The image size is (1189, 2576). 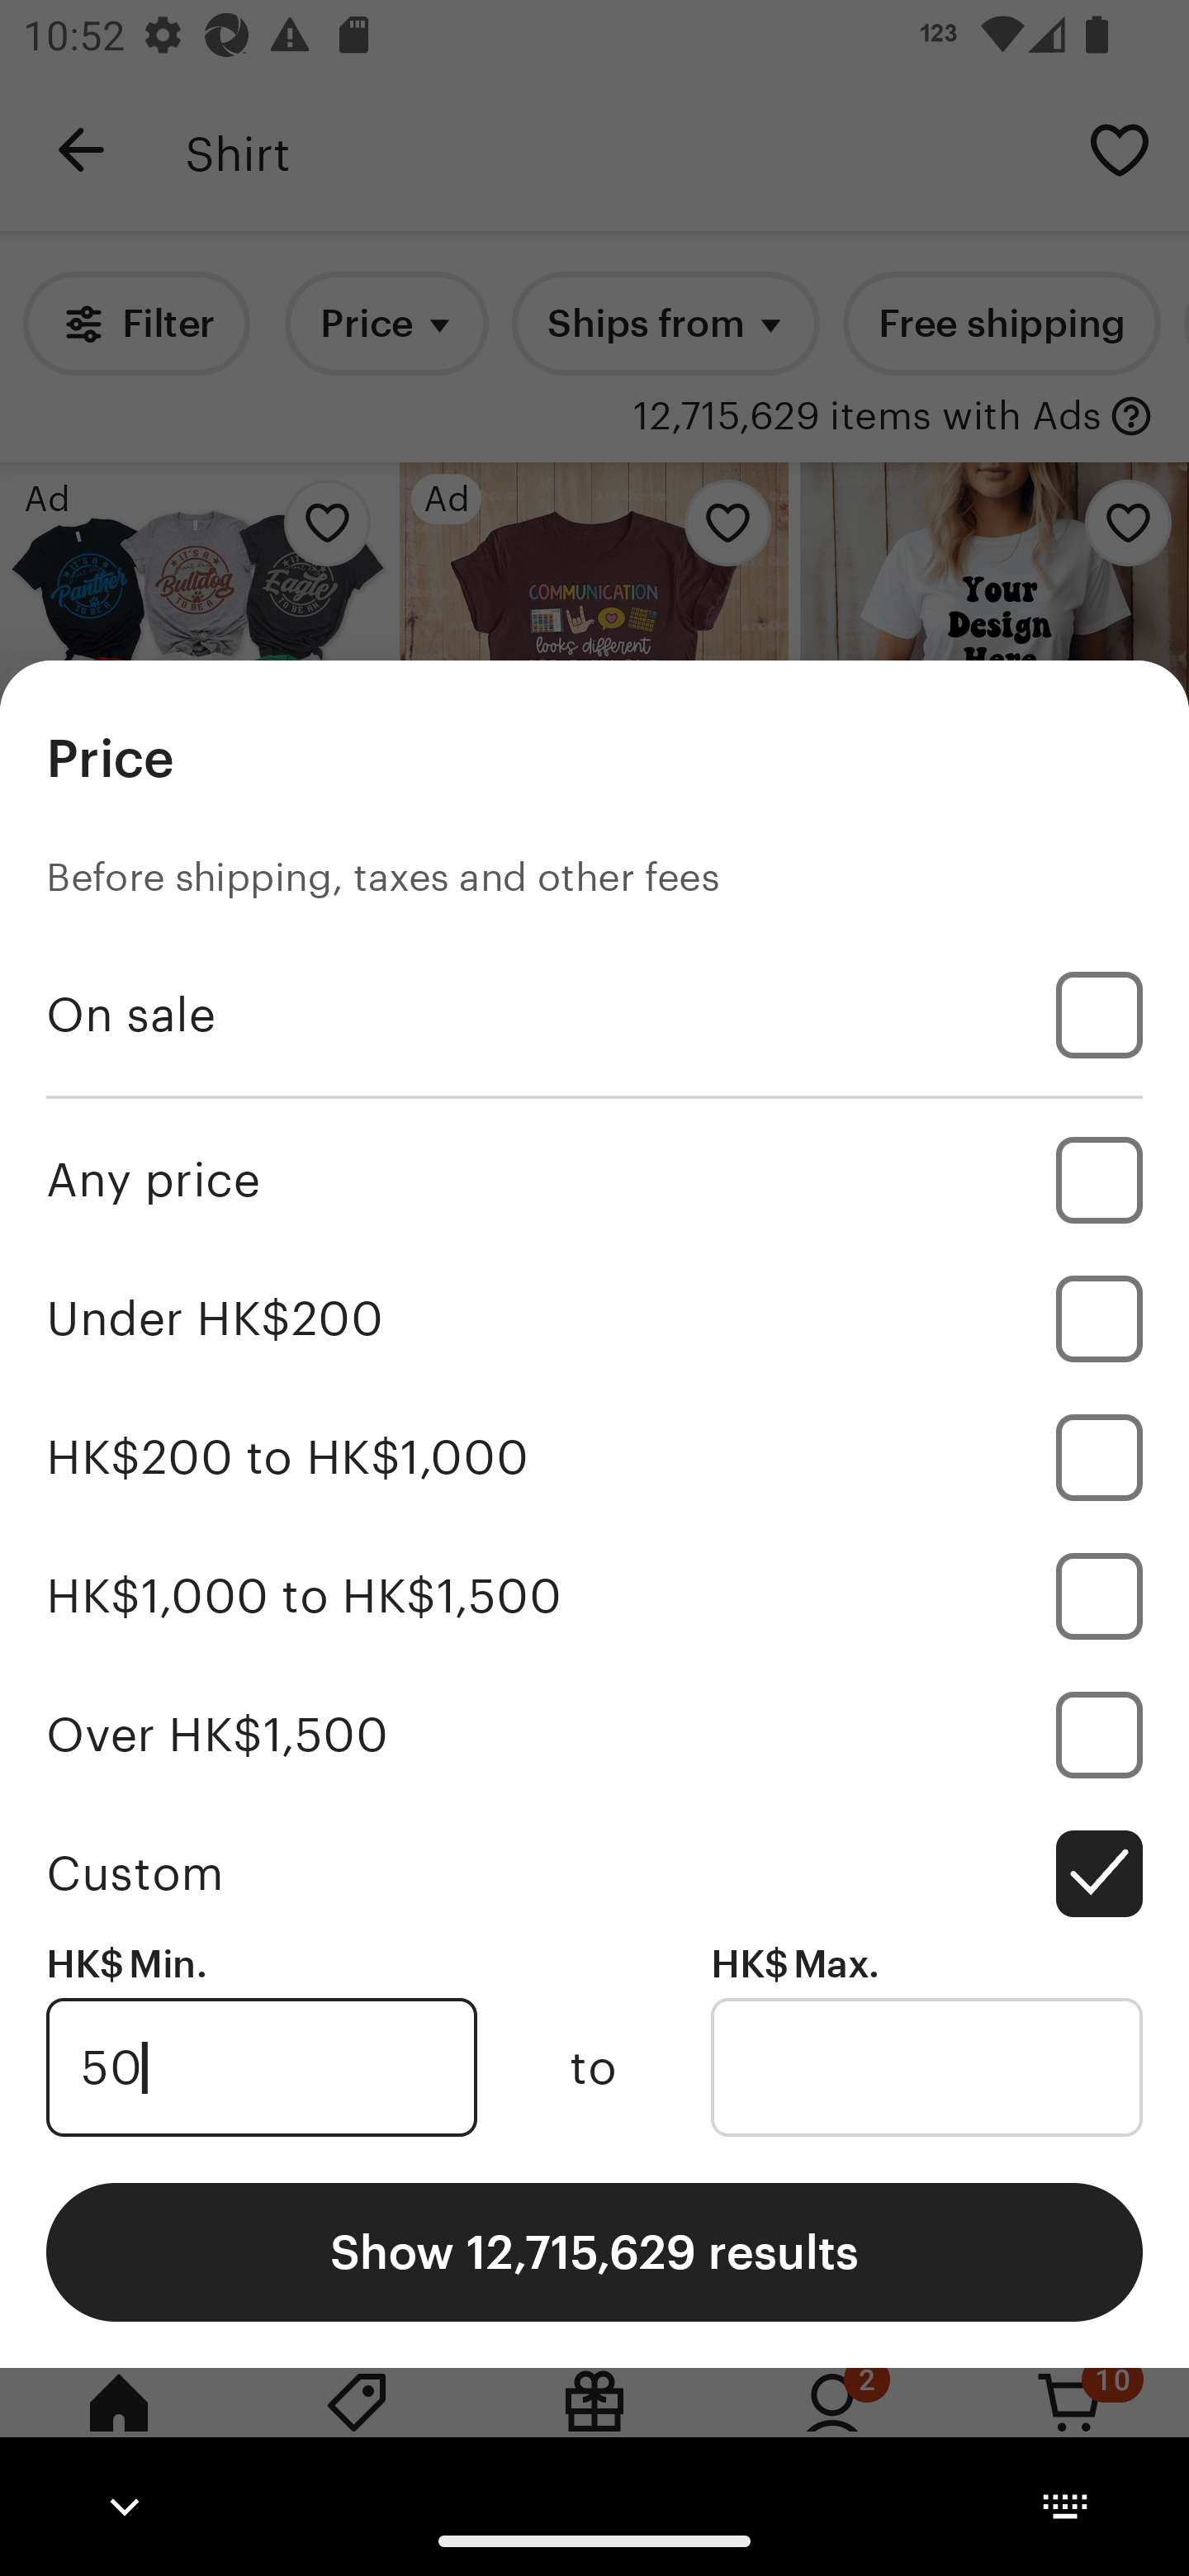 What do you see at coordinates (594, 1179) in the screenshot?
I see `Any price` at bounding box center [594, 1179].